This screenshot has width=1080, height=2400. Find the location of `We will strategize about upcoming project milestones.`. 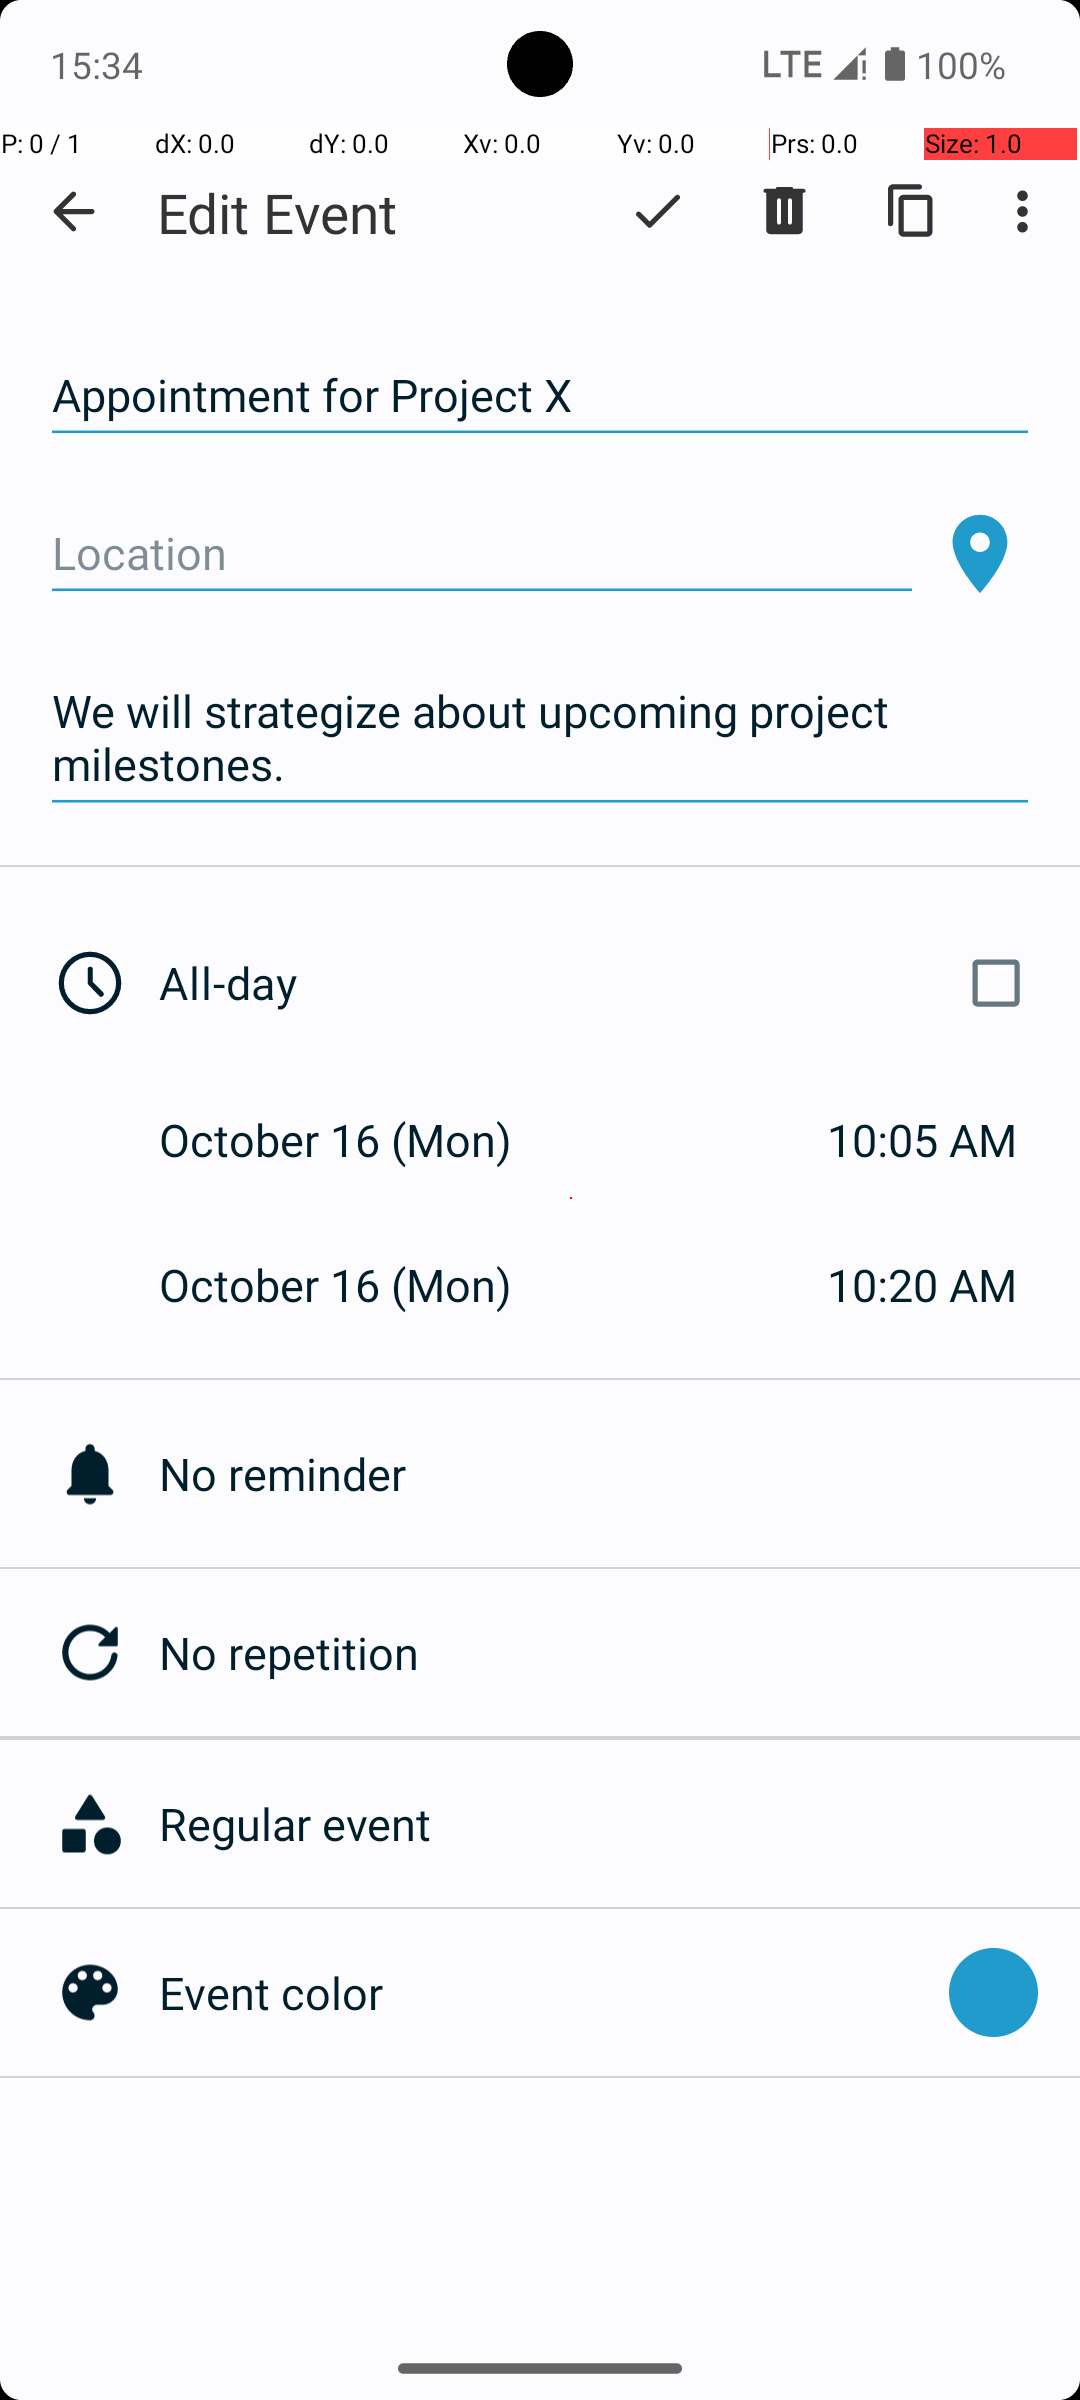

We will strategize about upcoming project milestones. is located at coordinates (540, 738).